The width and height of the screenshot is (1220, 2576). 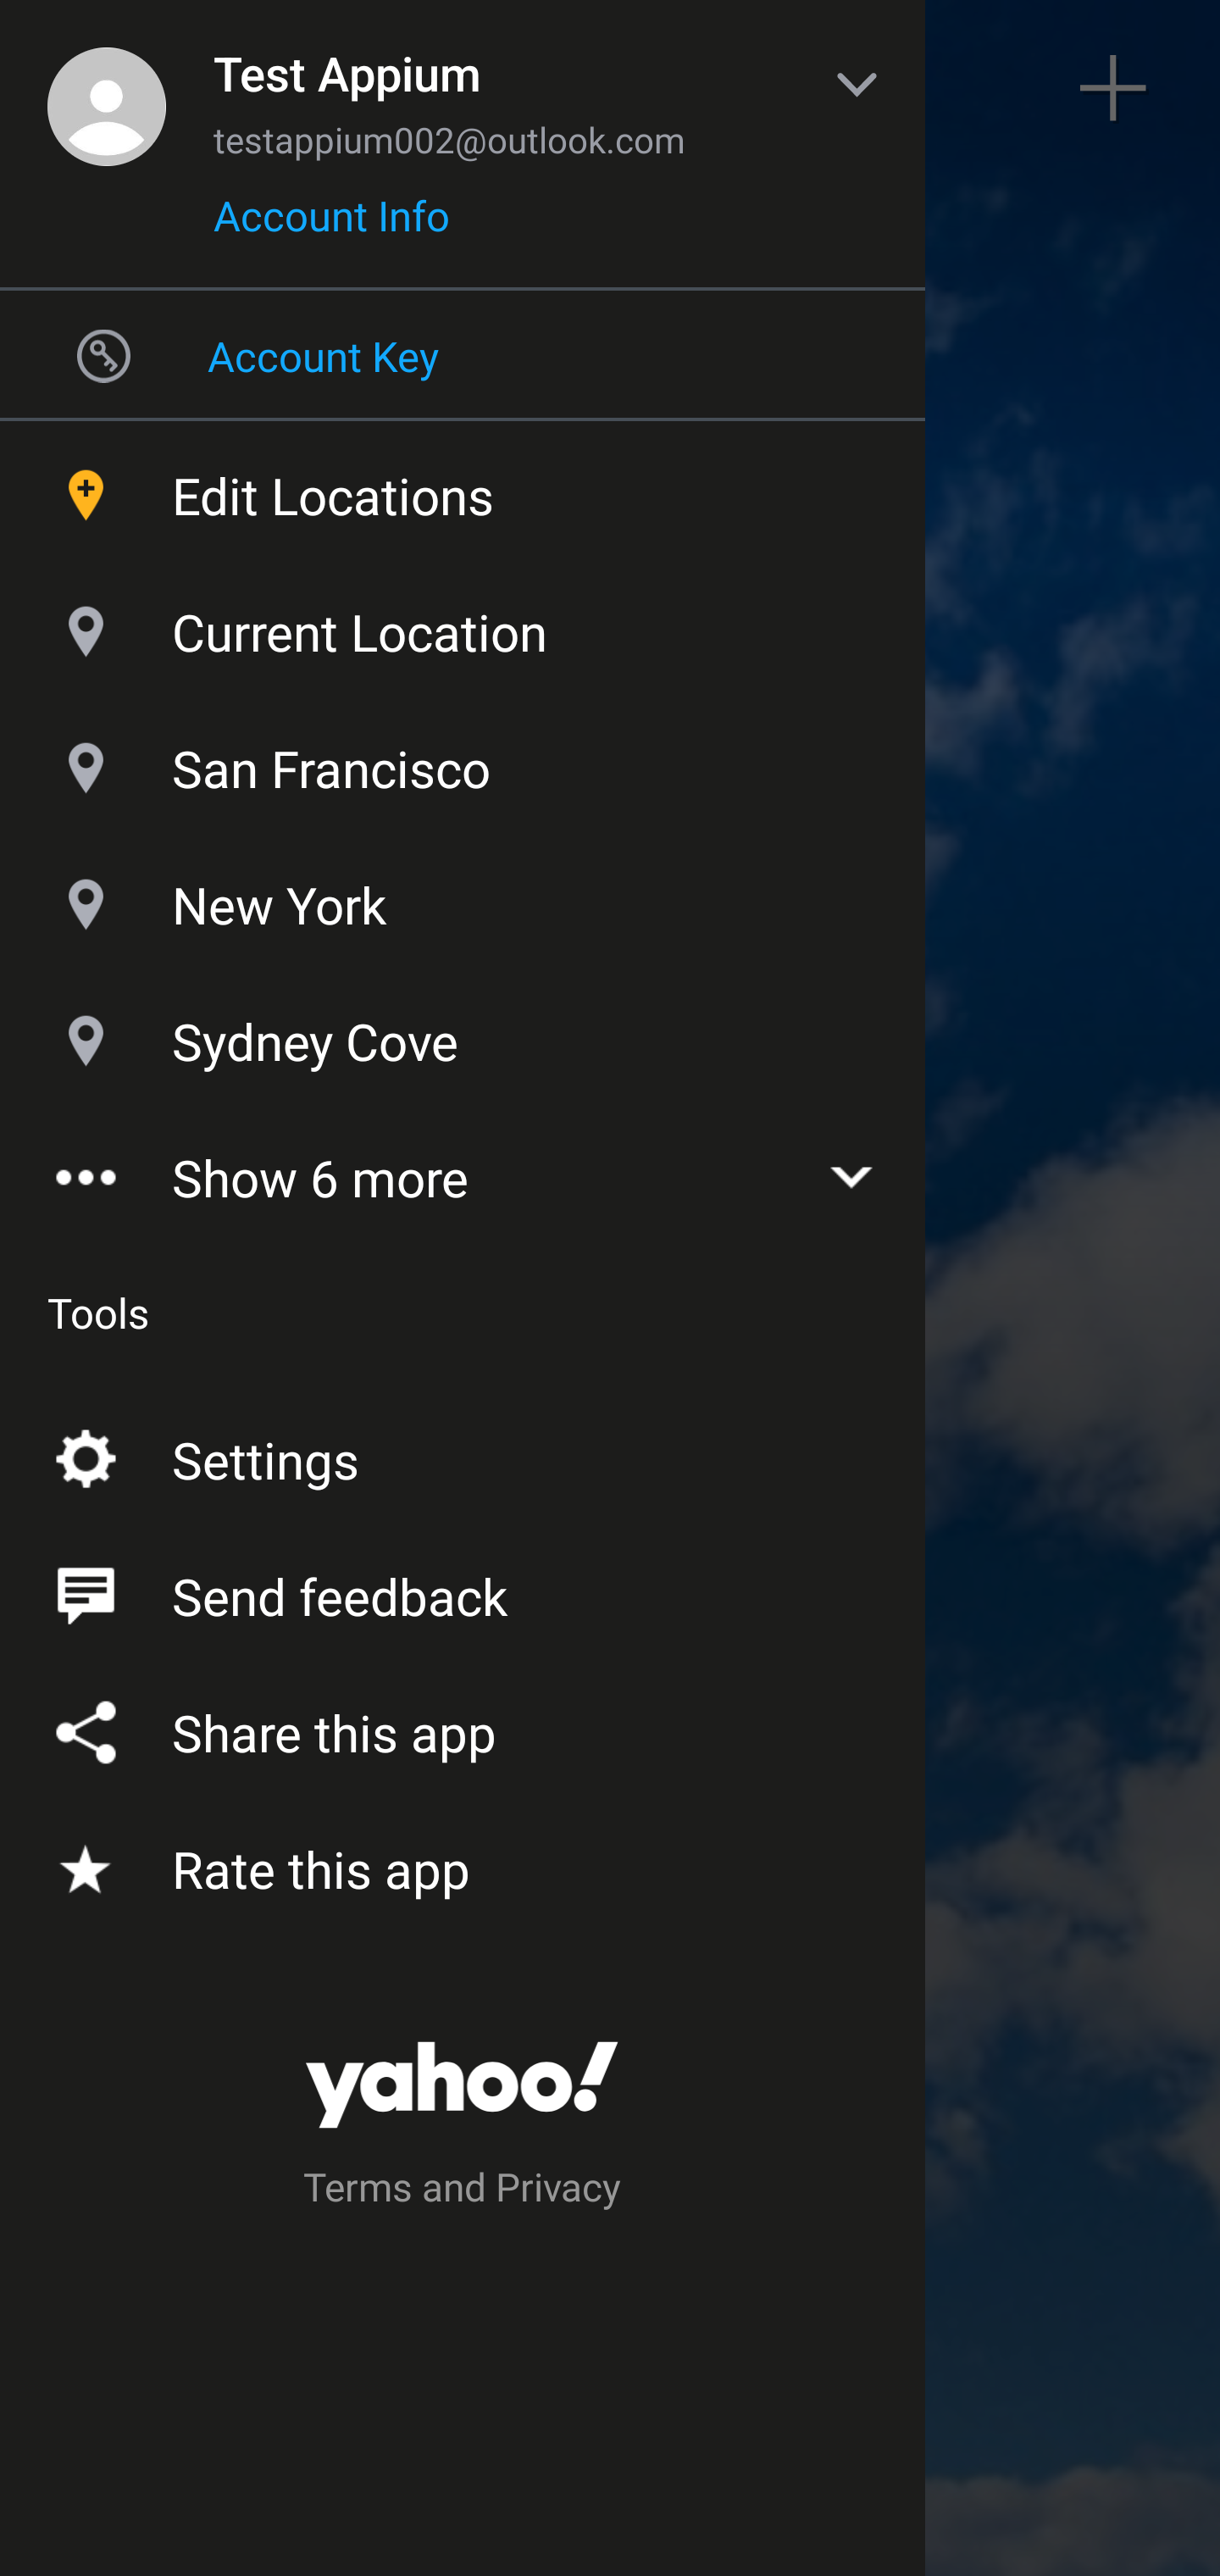 What do you see at coordinates (463, 761) in the screenshot?
I see `San Francisco` at bounding box center [463, 761].